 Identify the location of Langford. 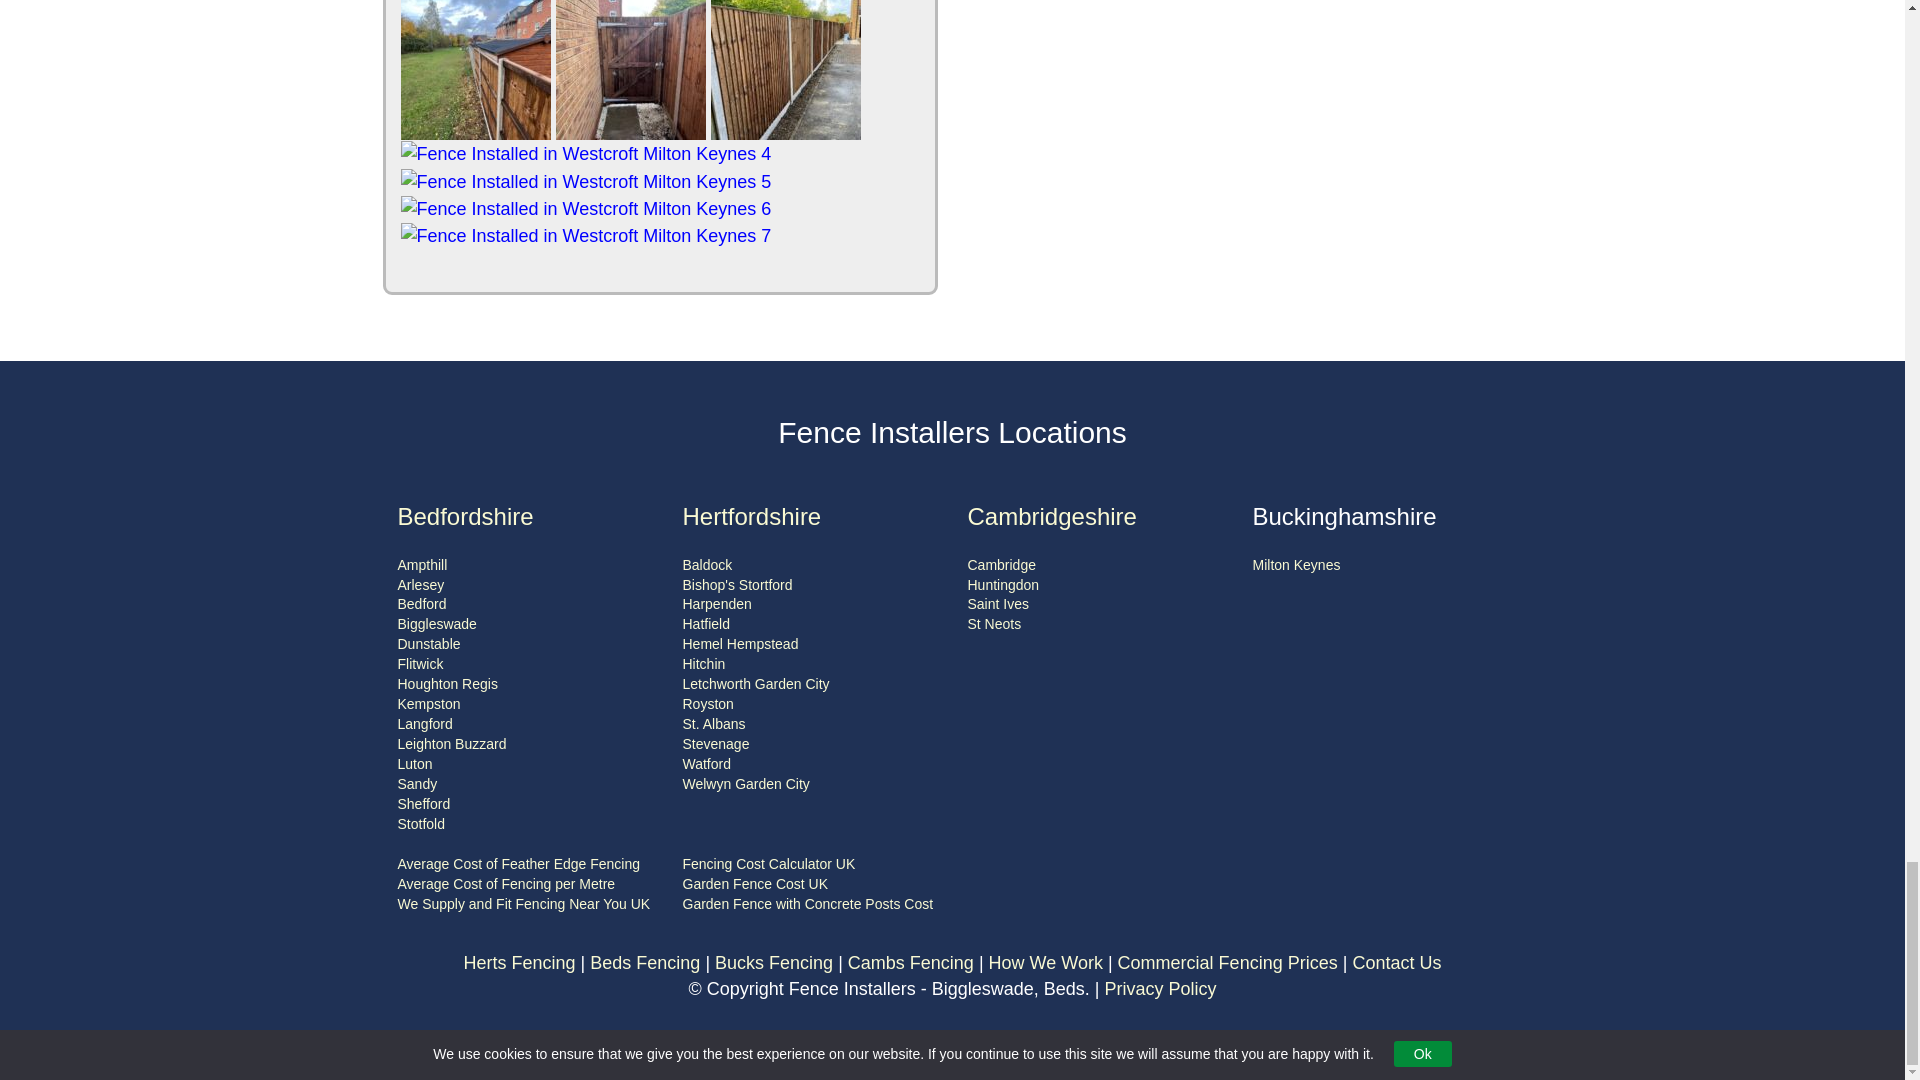
(425, 724).